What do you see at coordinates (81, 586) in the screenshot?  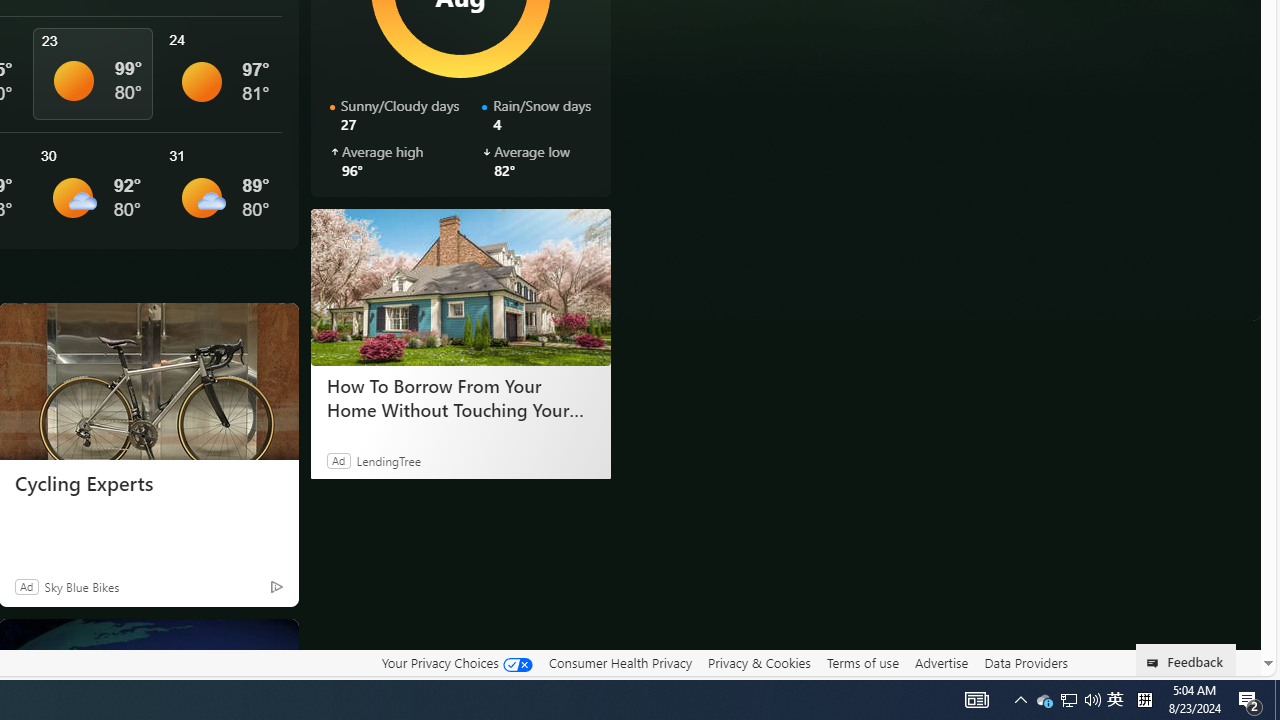 I see `Sky Blue Bikes` at bounding box center [81, 586].